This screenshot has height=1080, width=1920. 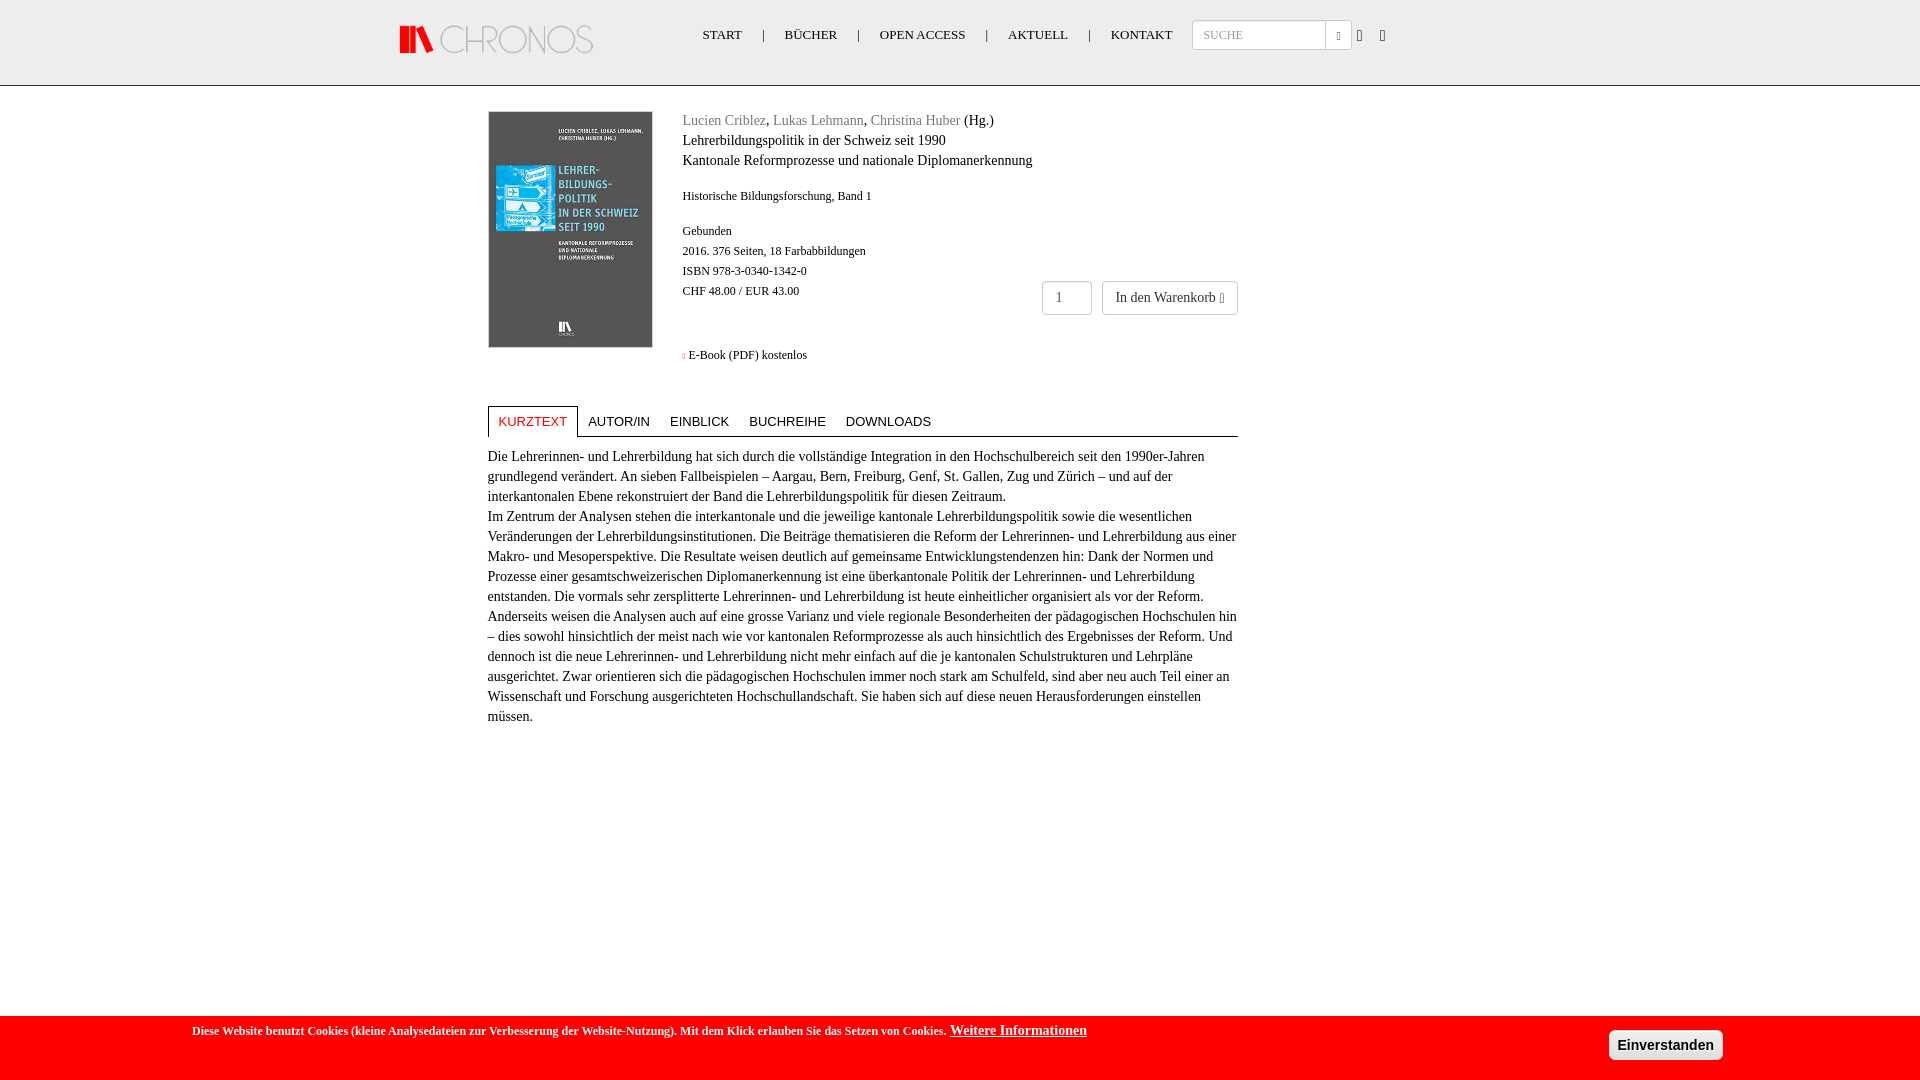 What do you see at coordinates (748, 355) in the screenshot?
I see `E-Book (PDF) kostenlos` at bounding box center [748, 355].